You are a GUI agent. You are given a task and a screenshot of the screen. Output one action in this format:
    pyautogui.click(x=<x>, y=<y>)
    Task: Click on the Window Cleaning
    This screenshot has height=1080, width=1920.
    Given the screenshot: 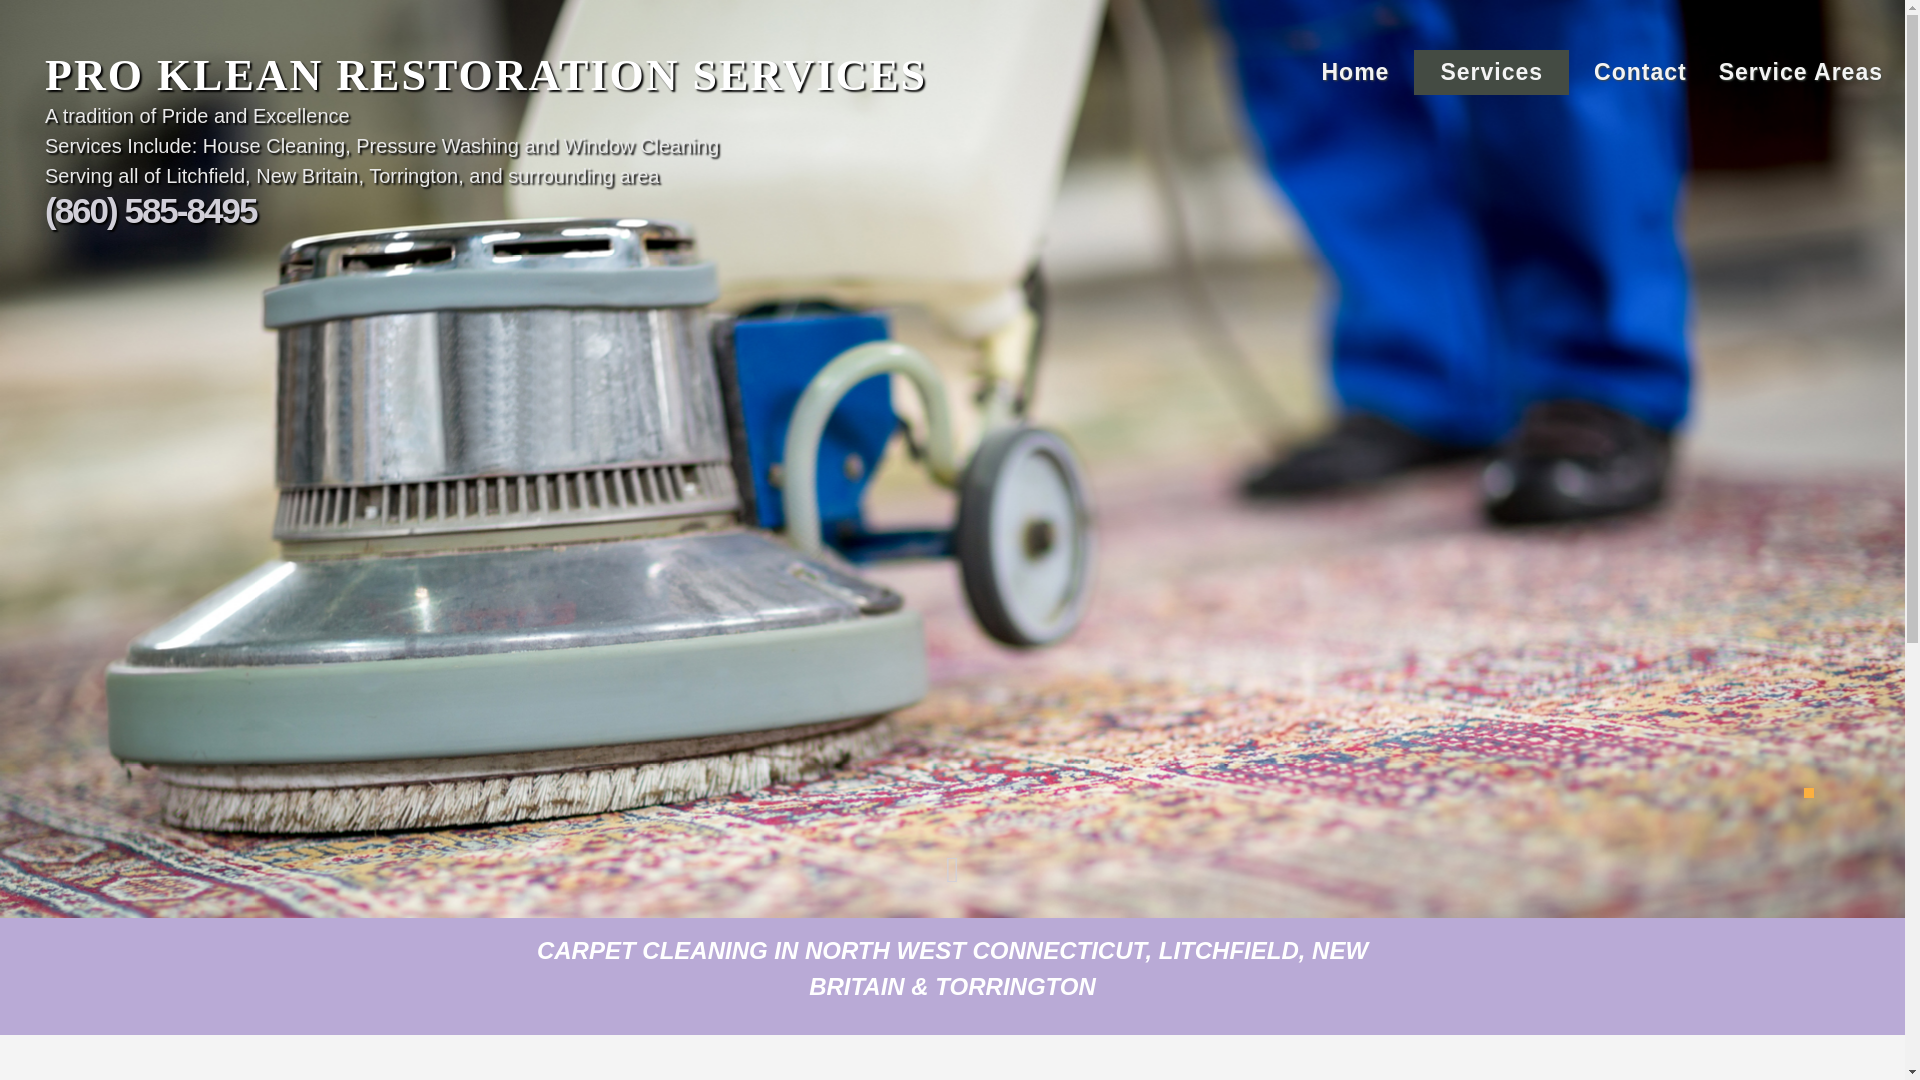 What is the action you would take?
    pyautogui.click(x=1490, y=388)
    